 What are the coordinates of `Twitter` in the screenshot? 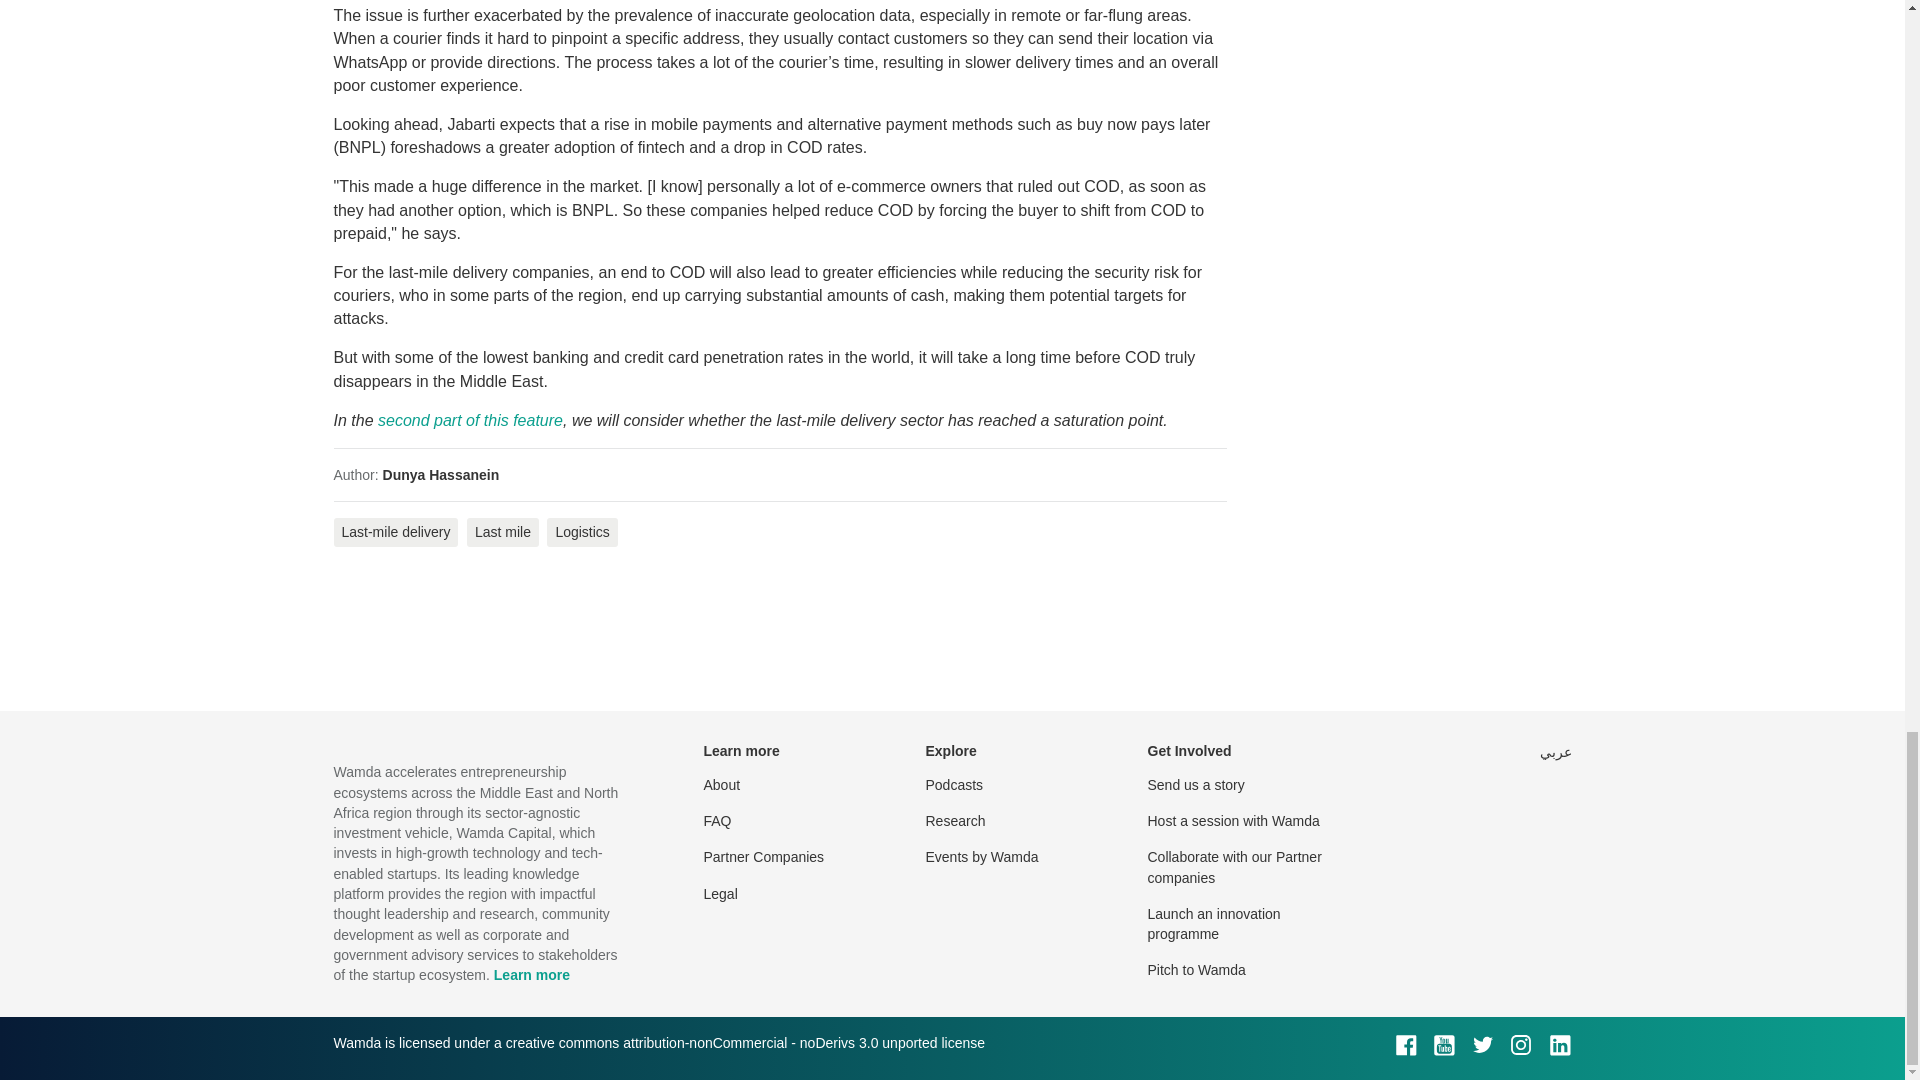 It's located at (1482, 1044).